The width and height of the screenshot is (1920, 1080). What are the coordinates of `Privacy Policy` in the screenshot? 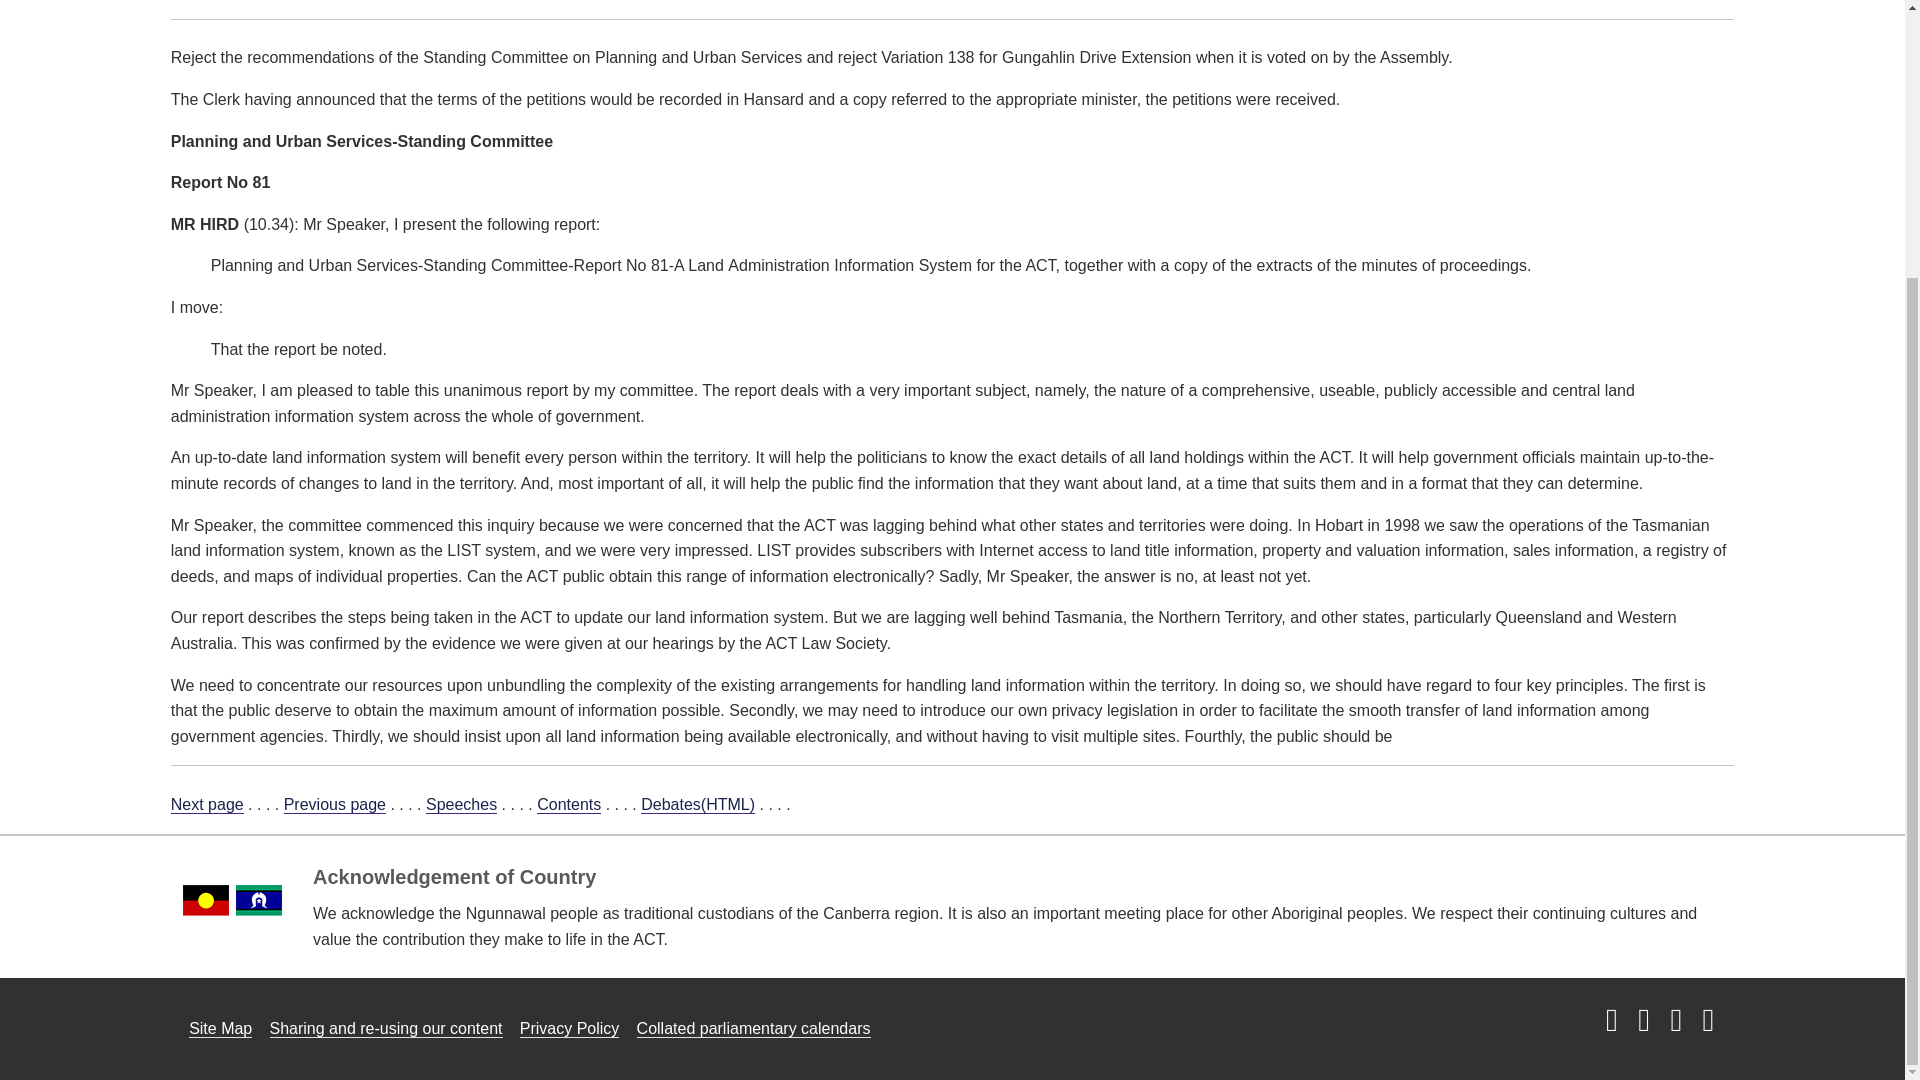 It's located at (570, 1028).